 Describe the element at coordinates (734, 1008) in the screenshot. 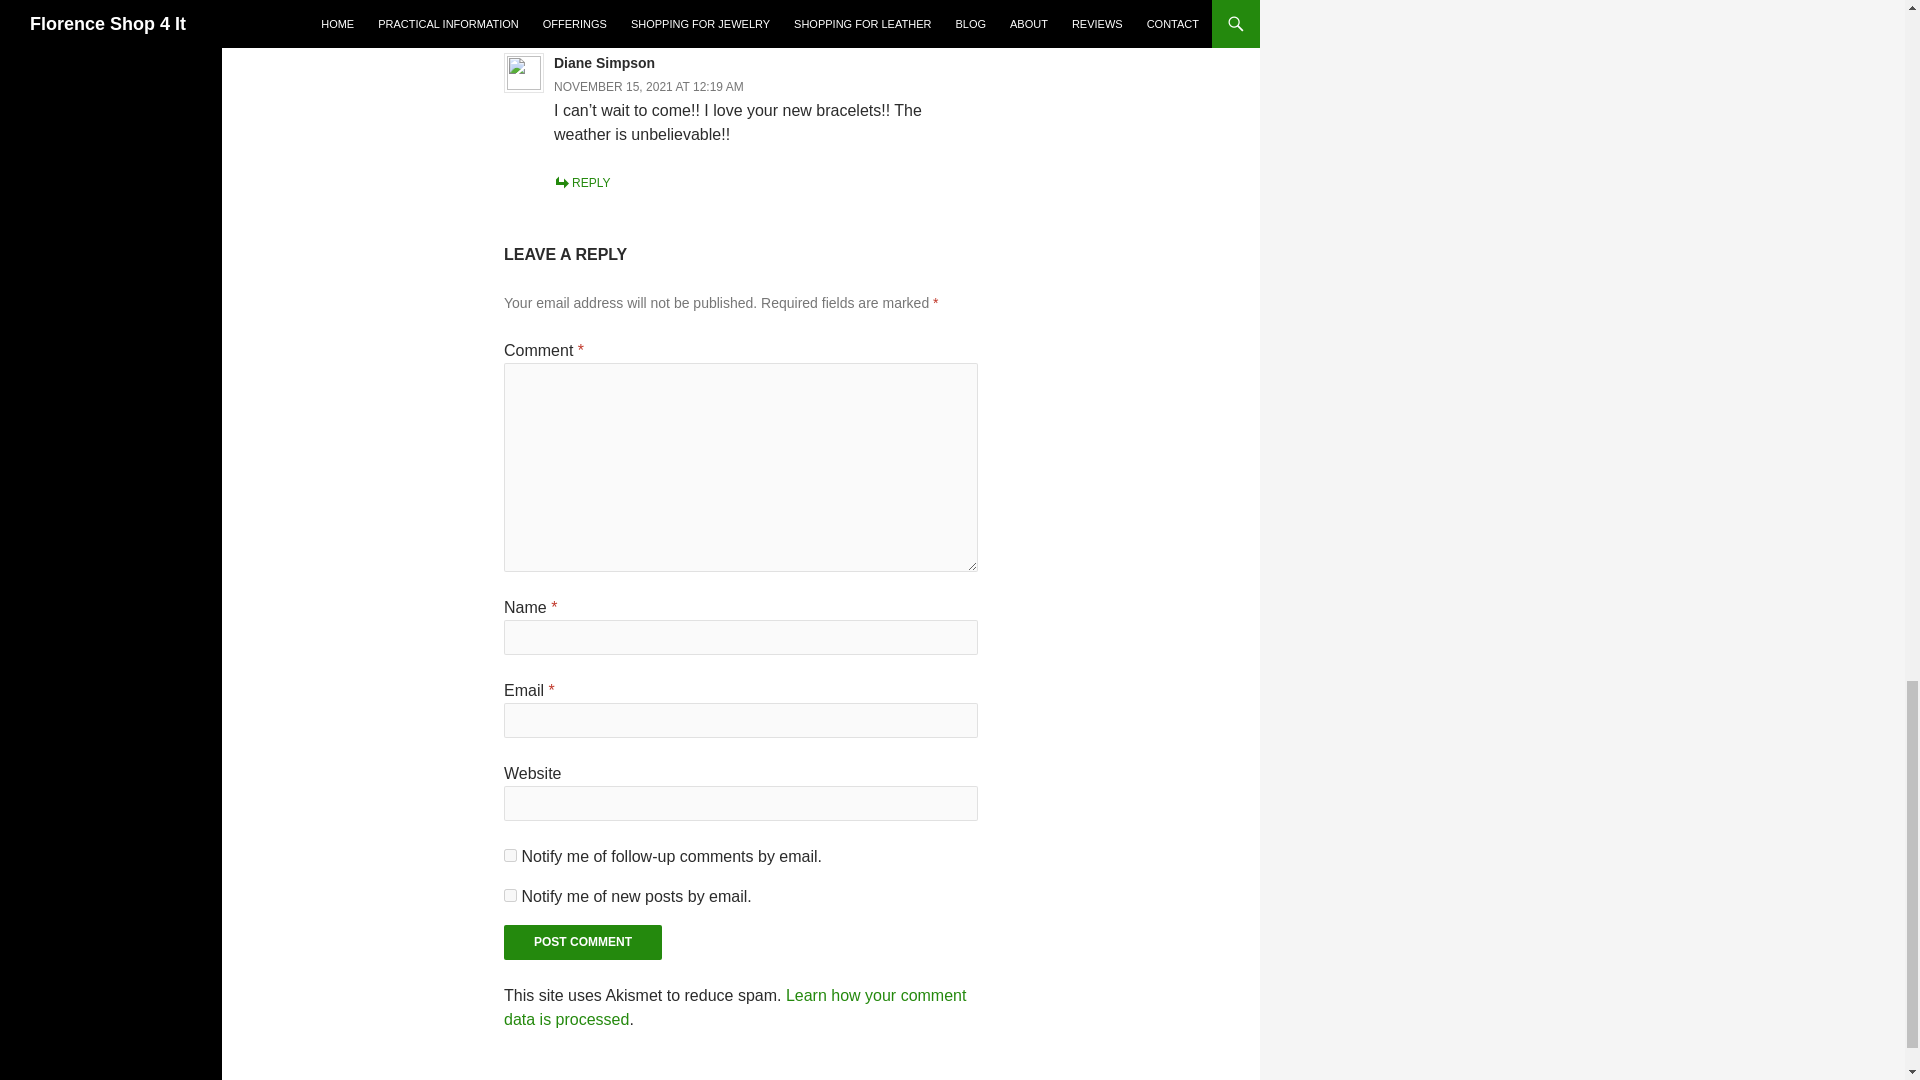

I see `Learn how your comment data is processed` at that location.